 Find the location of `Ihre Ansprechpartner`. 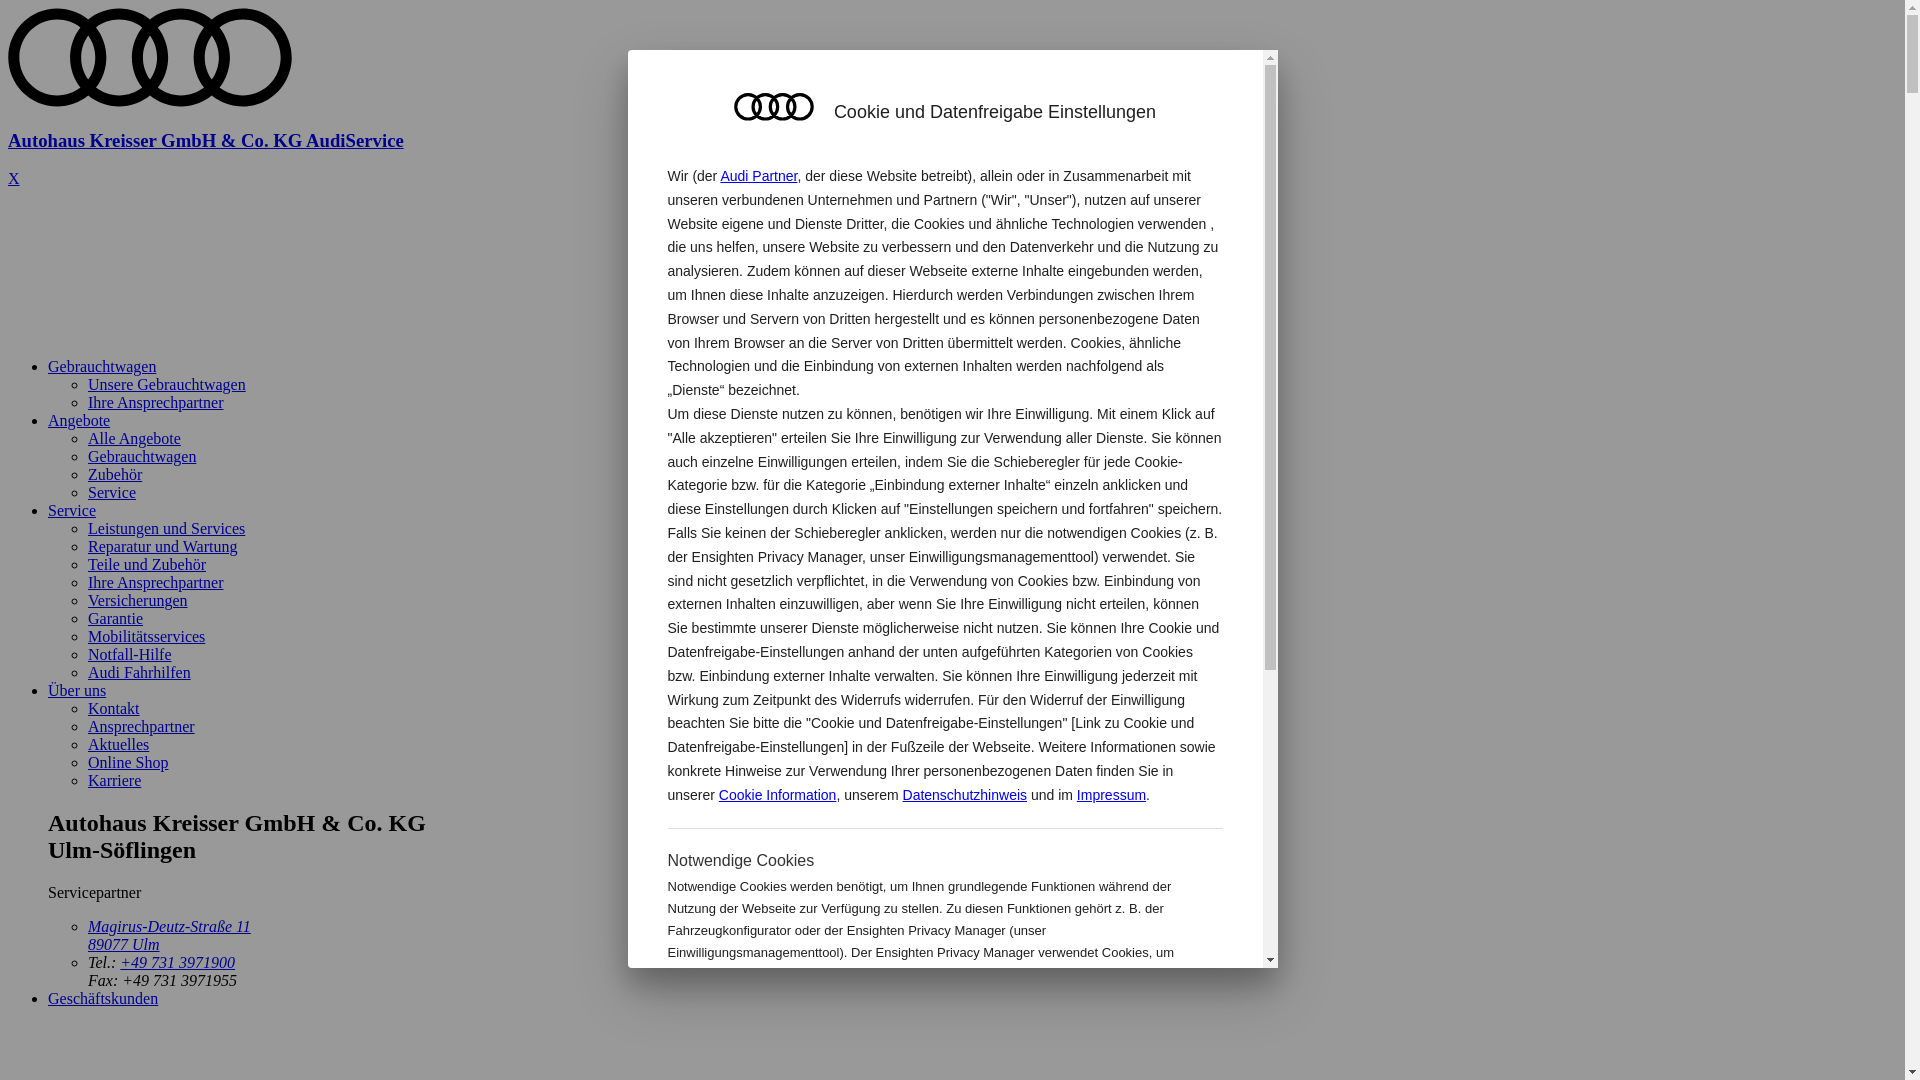

Ihre Ansprechpartner is located at coordinates (156, 582).